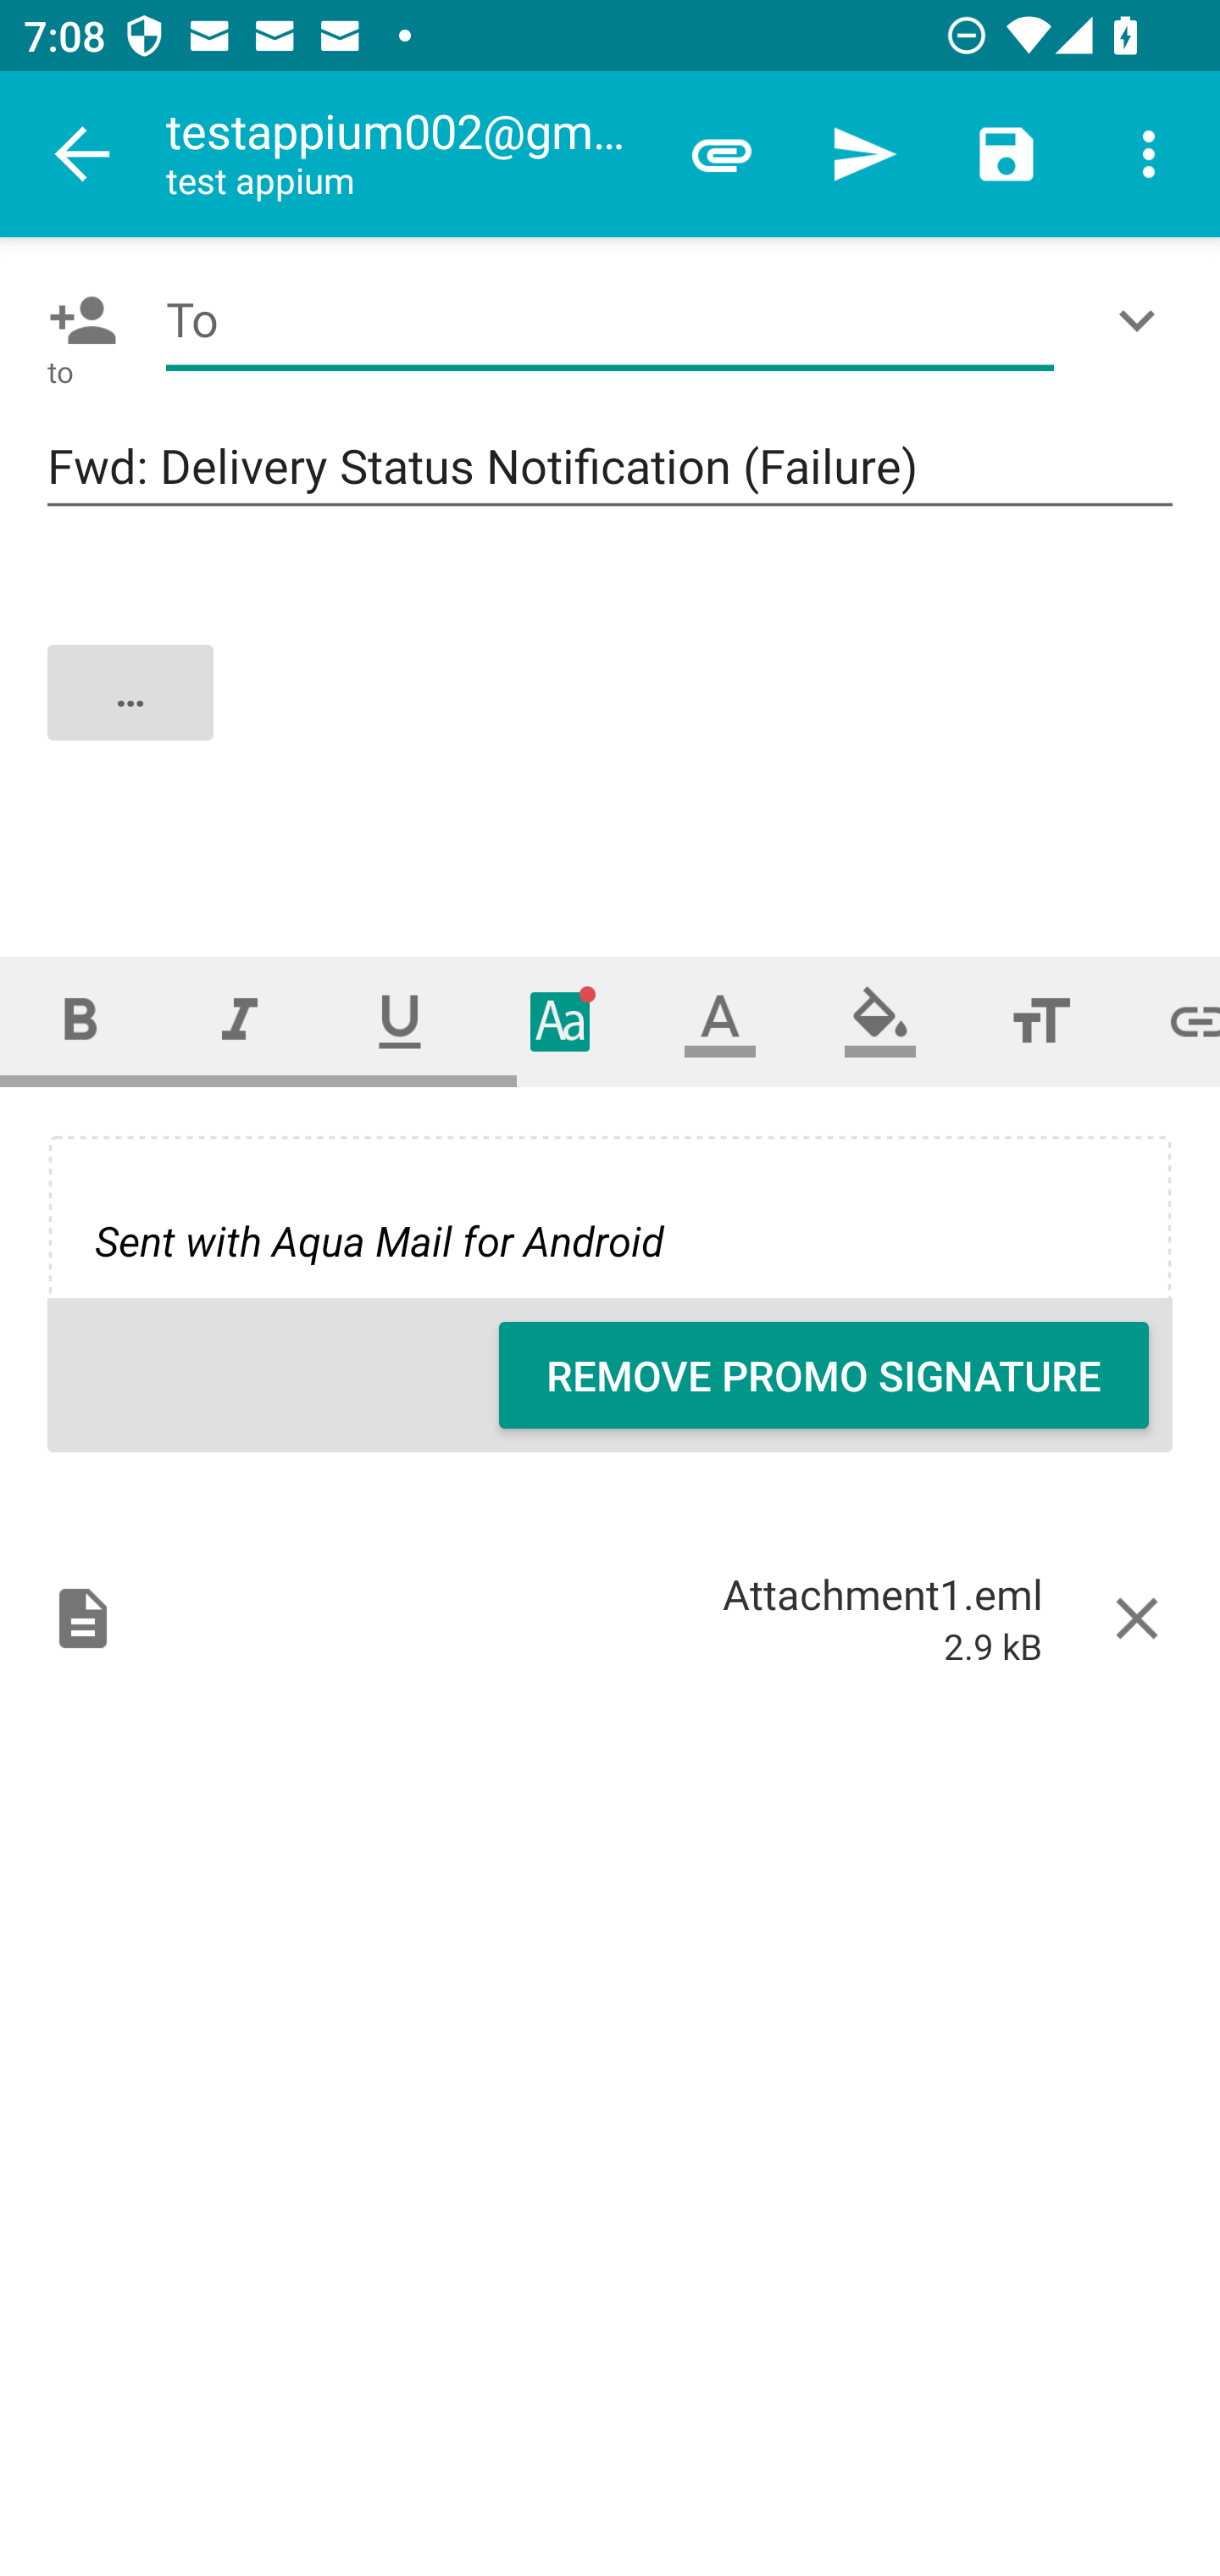 The height and width of the screenshot is (2576, 1220). I want to click on Fill color, so click(880, 1020).